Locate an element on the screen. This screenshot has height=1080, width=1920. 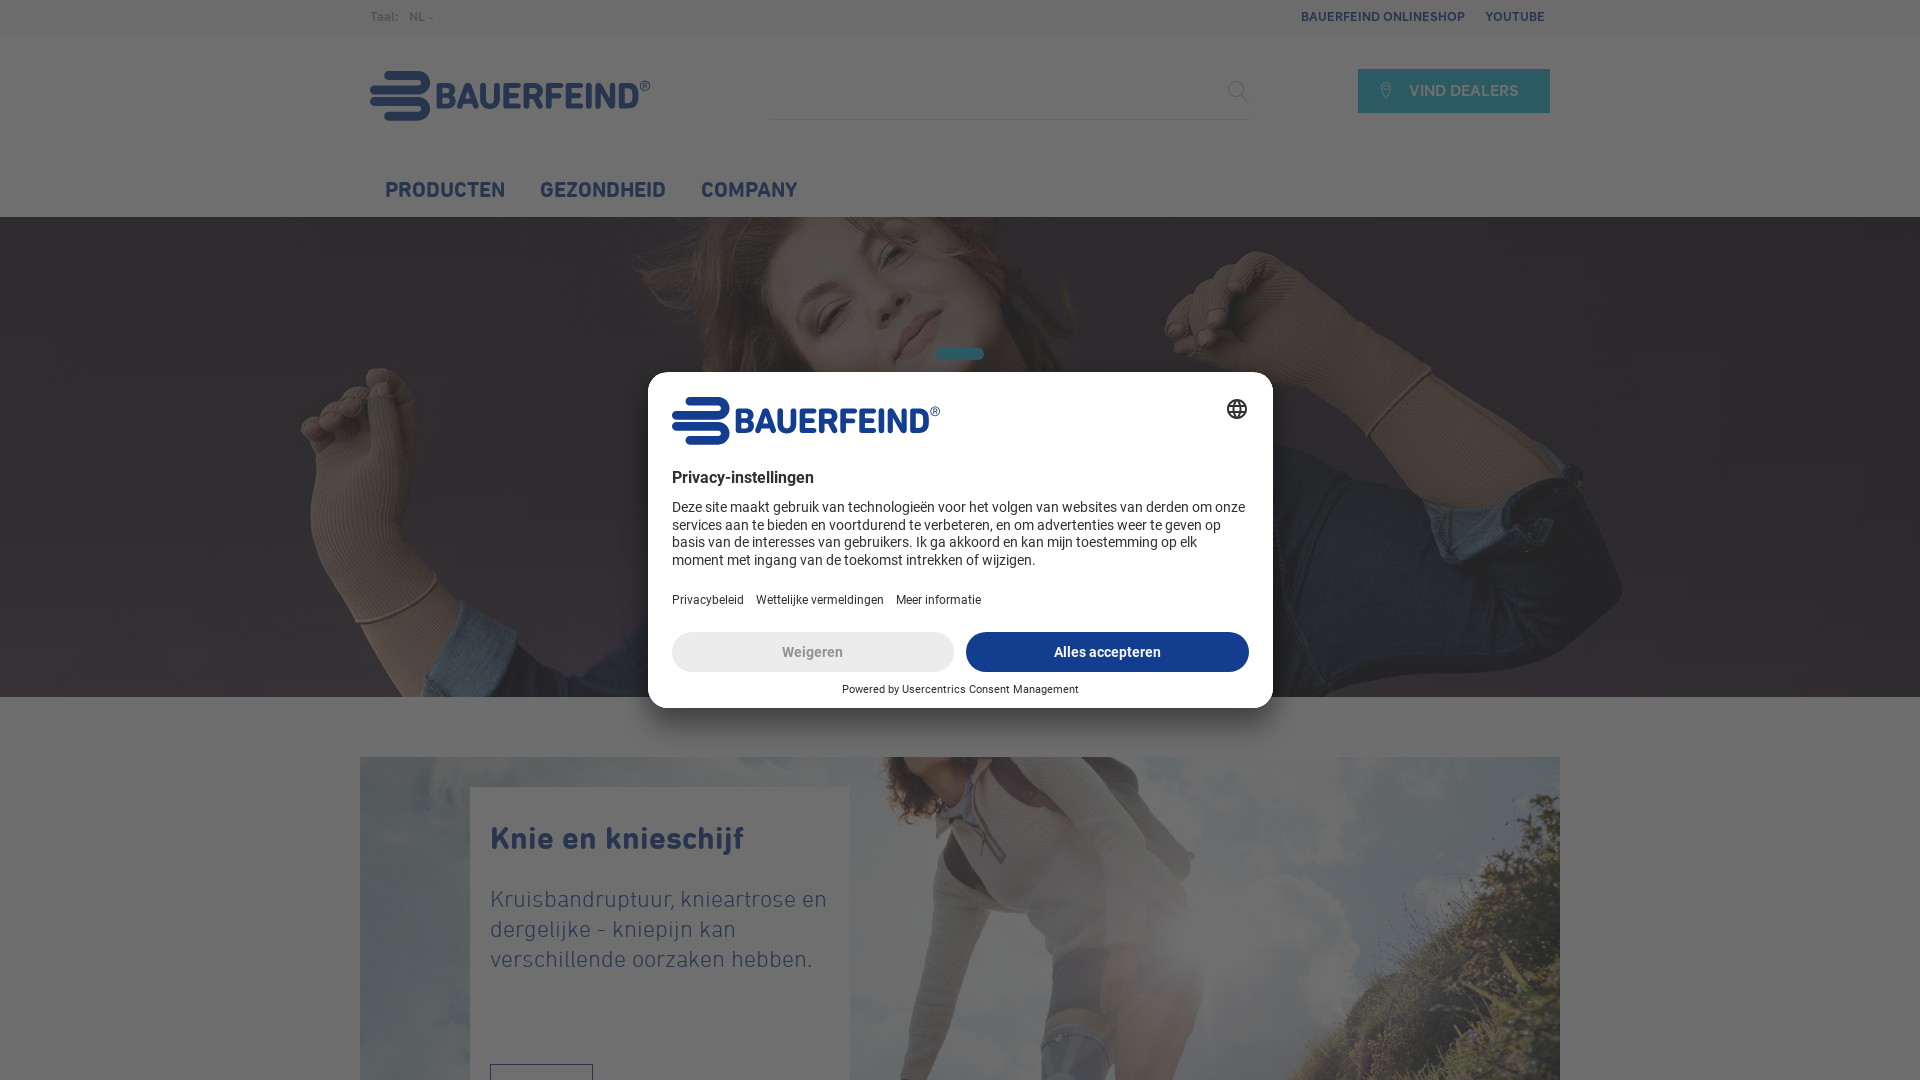
NL is located at coordinates (422, 17).